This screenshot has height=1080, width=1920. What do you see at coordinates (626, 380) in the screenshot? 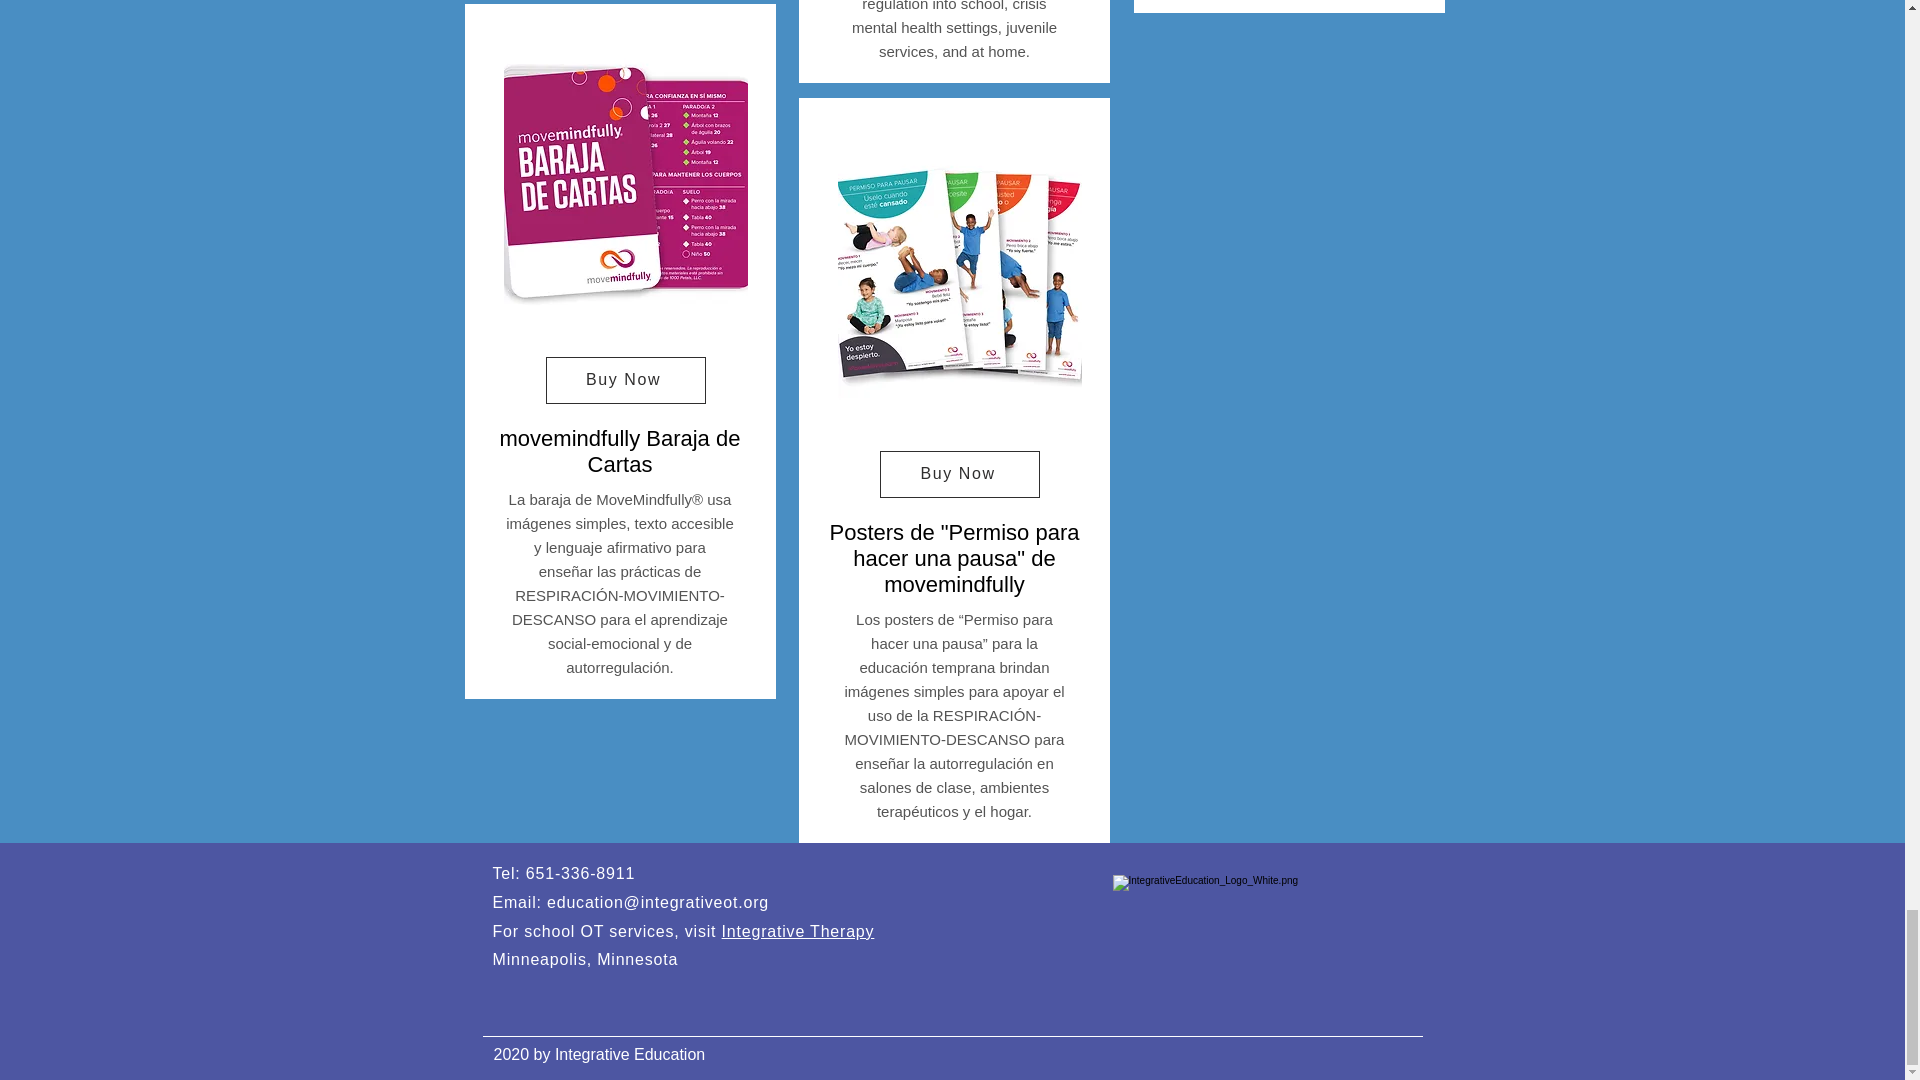
I see `Buy Now` at bounding box center [626, 380].